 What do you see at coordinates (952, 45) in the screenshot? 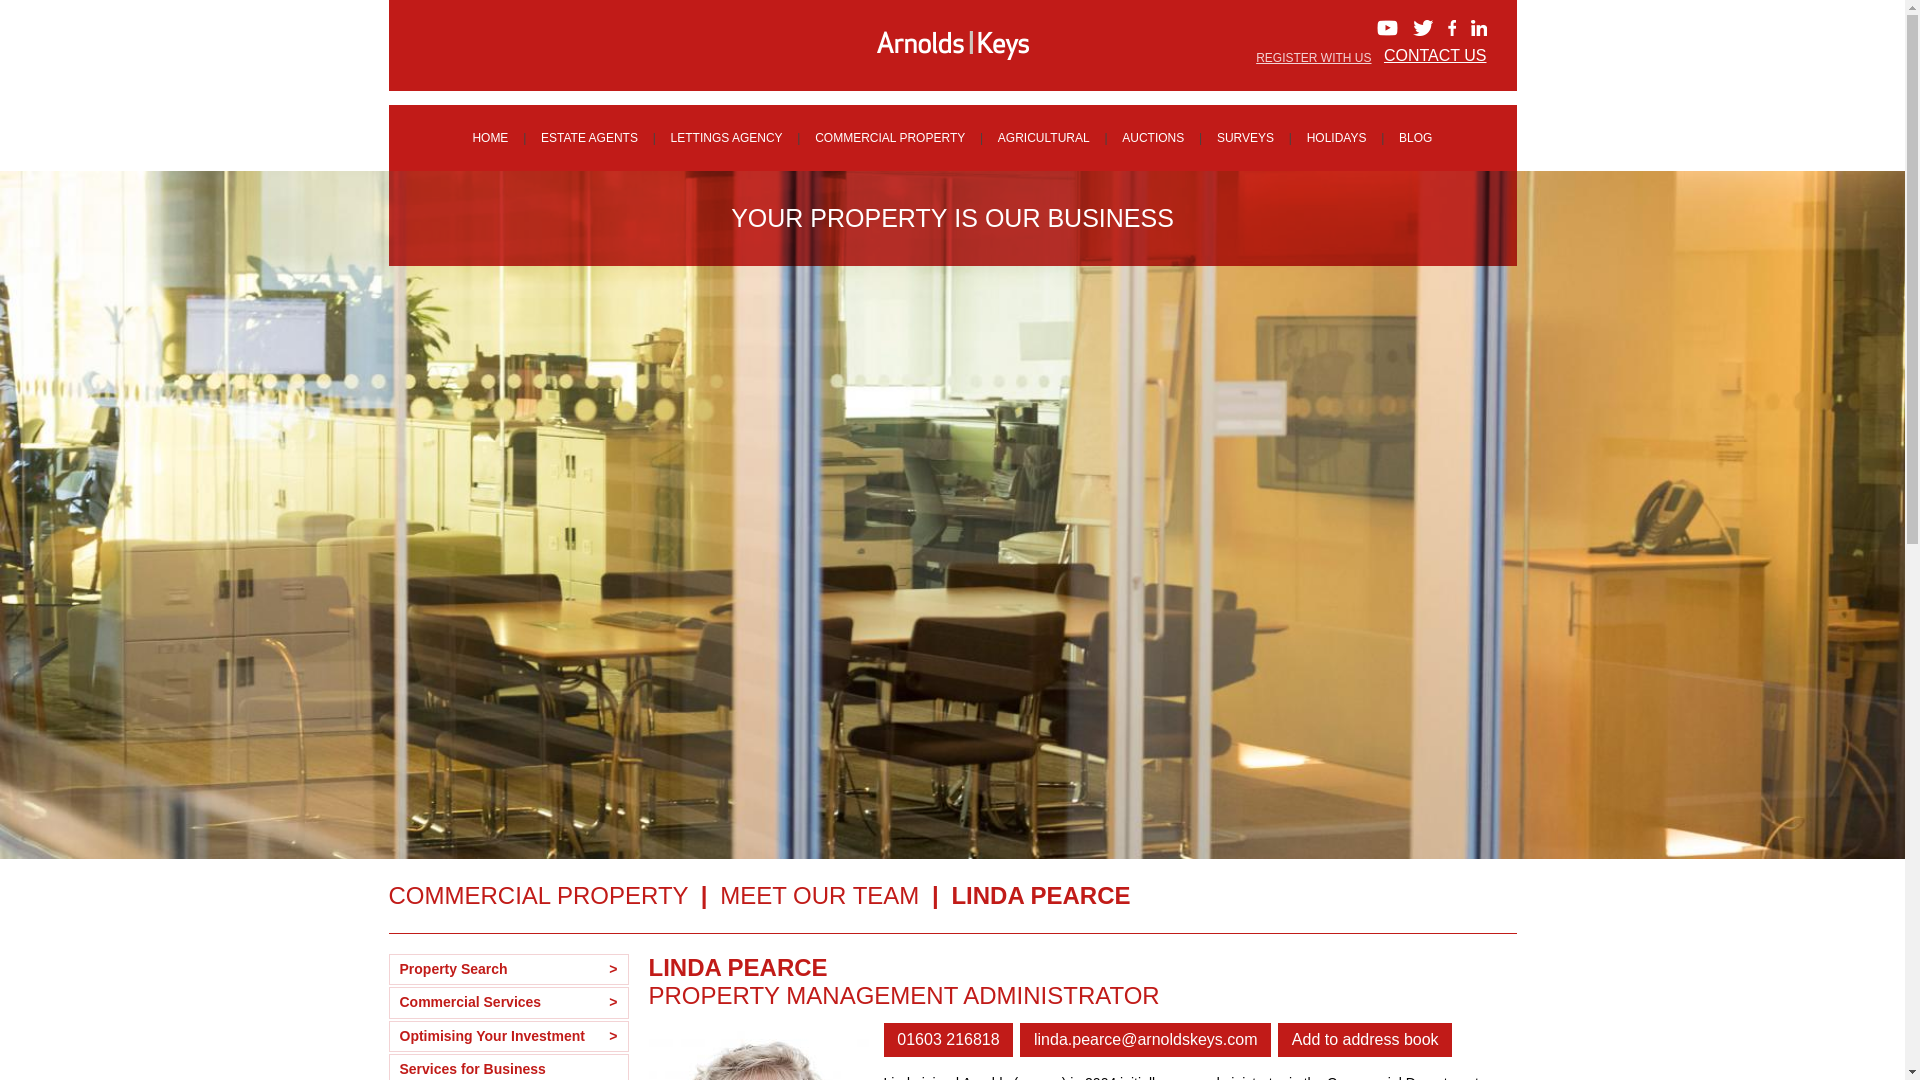
I see `Arnolds Keys` at bounding box center [952, 45].